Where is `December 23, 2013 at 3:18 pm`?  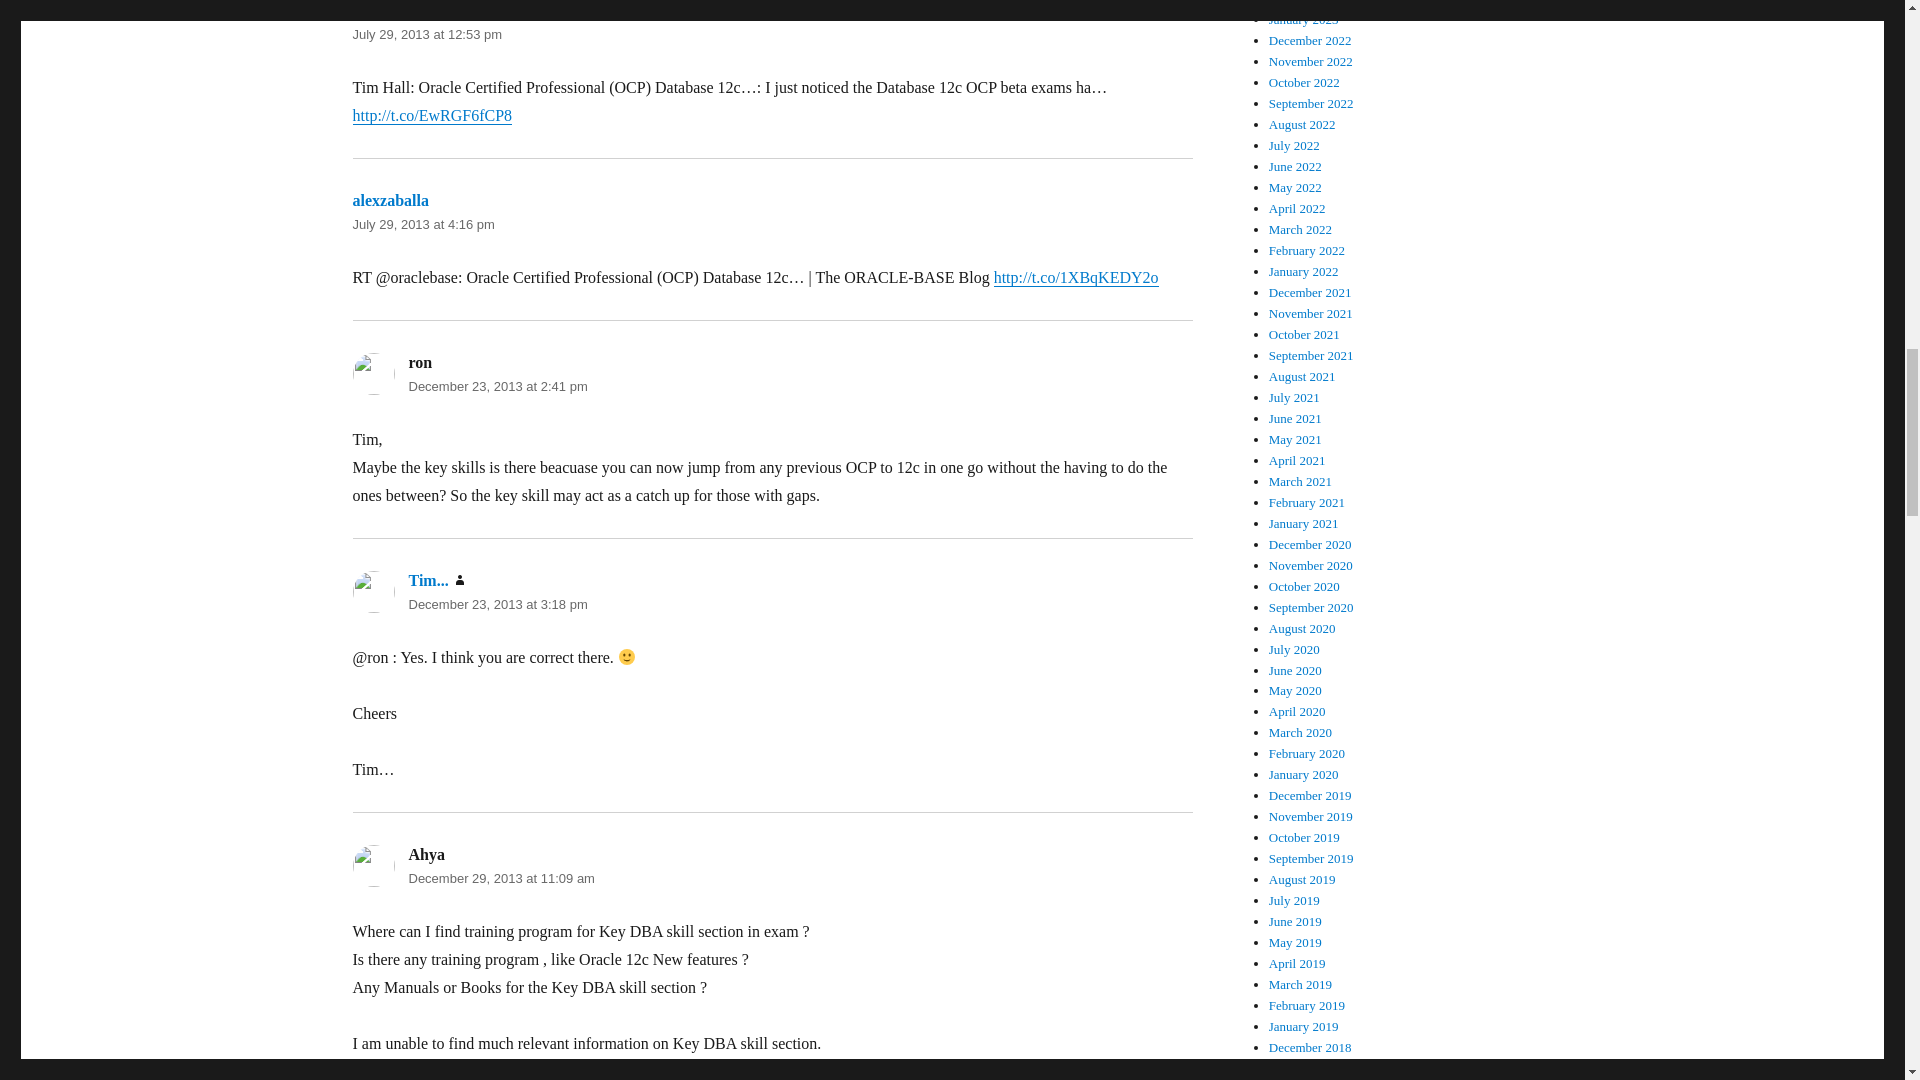 December 23, 2013 at 3:18 pm is located at coordinates (497, 604).